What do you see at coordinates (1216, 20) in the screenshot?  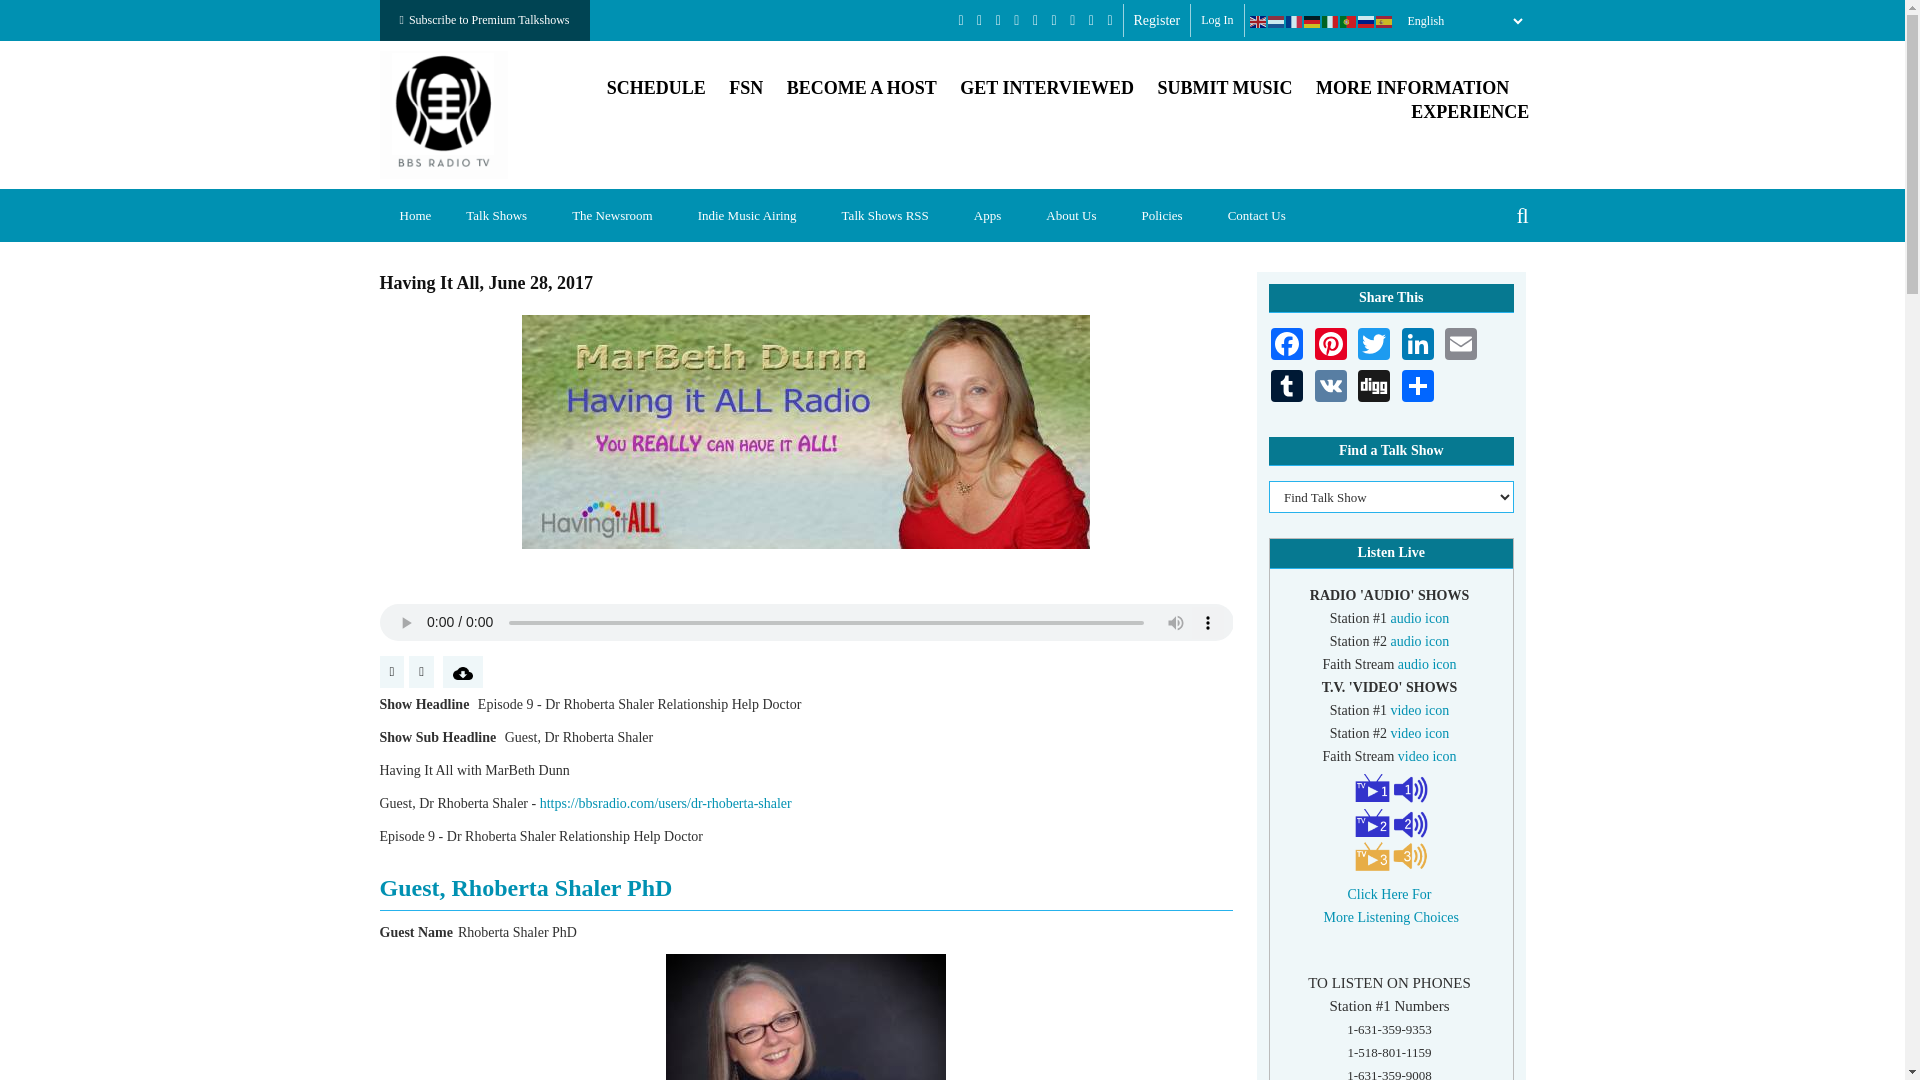 I see `Log In` at bounding box center [1216, 20].